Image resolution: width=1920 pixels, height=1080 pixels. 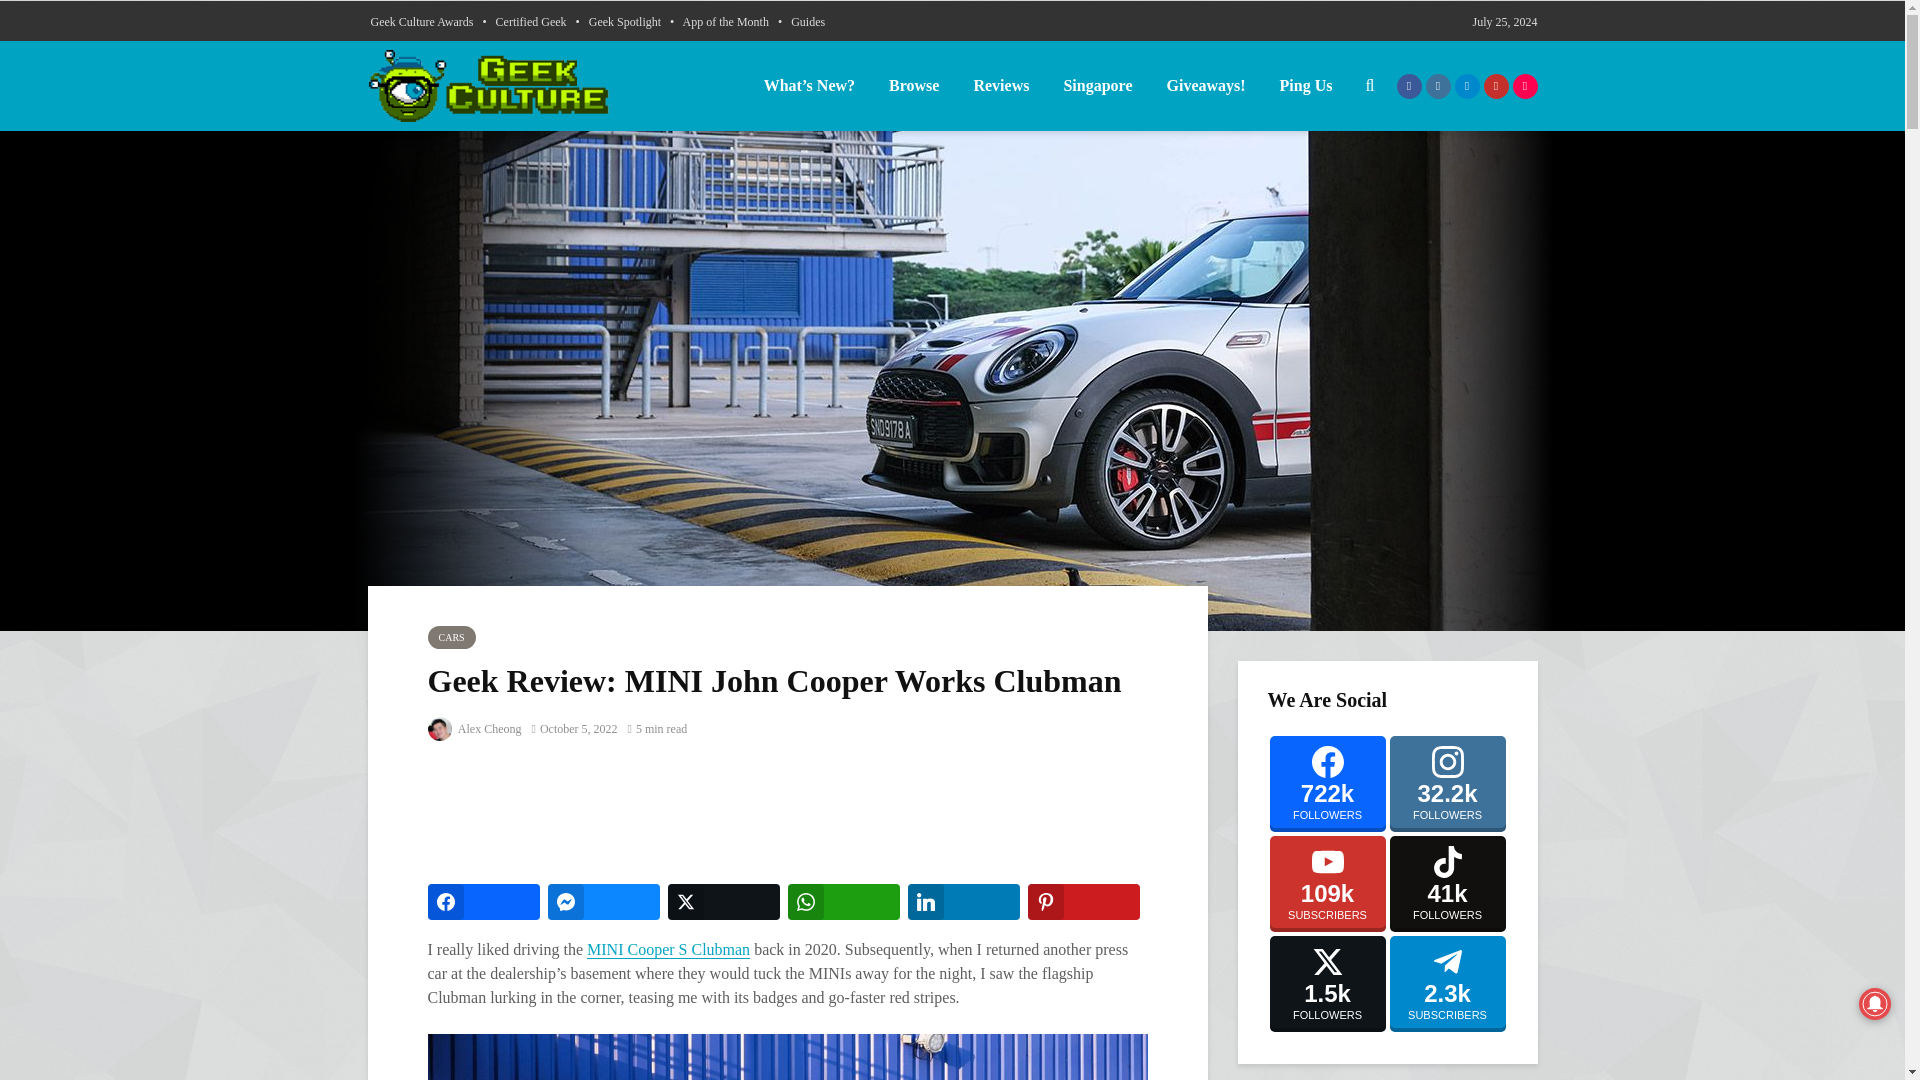 I want to click on Singapore, so click(x=1097, y=85).